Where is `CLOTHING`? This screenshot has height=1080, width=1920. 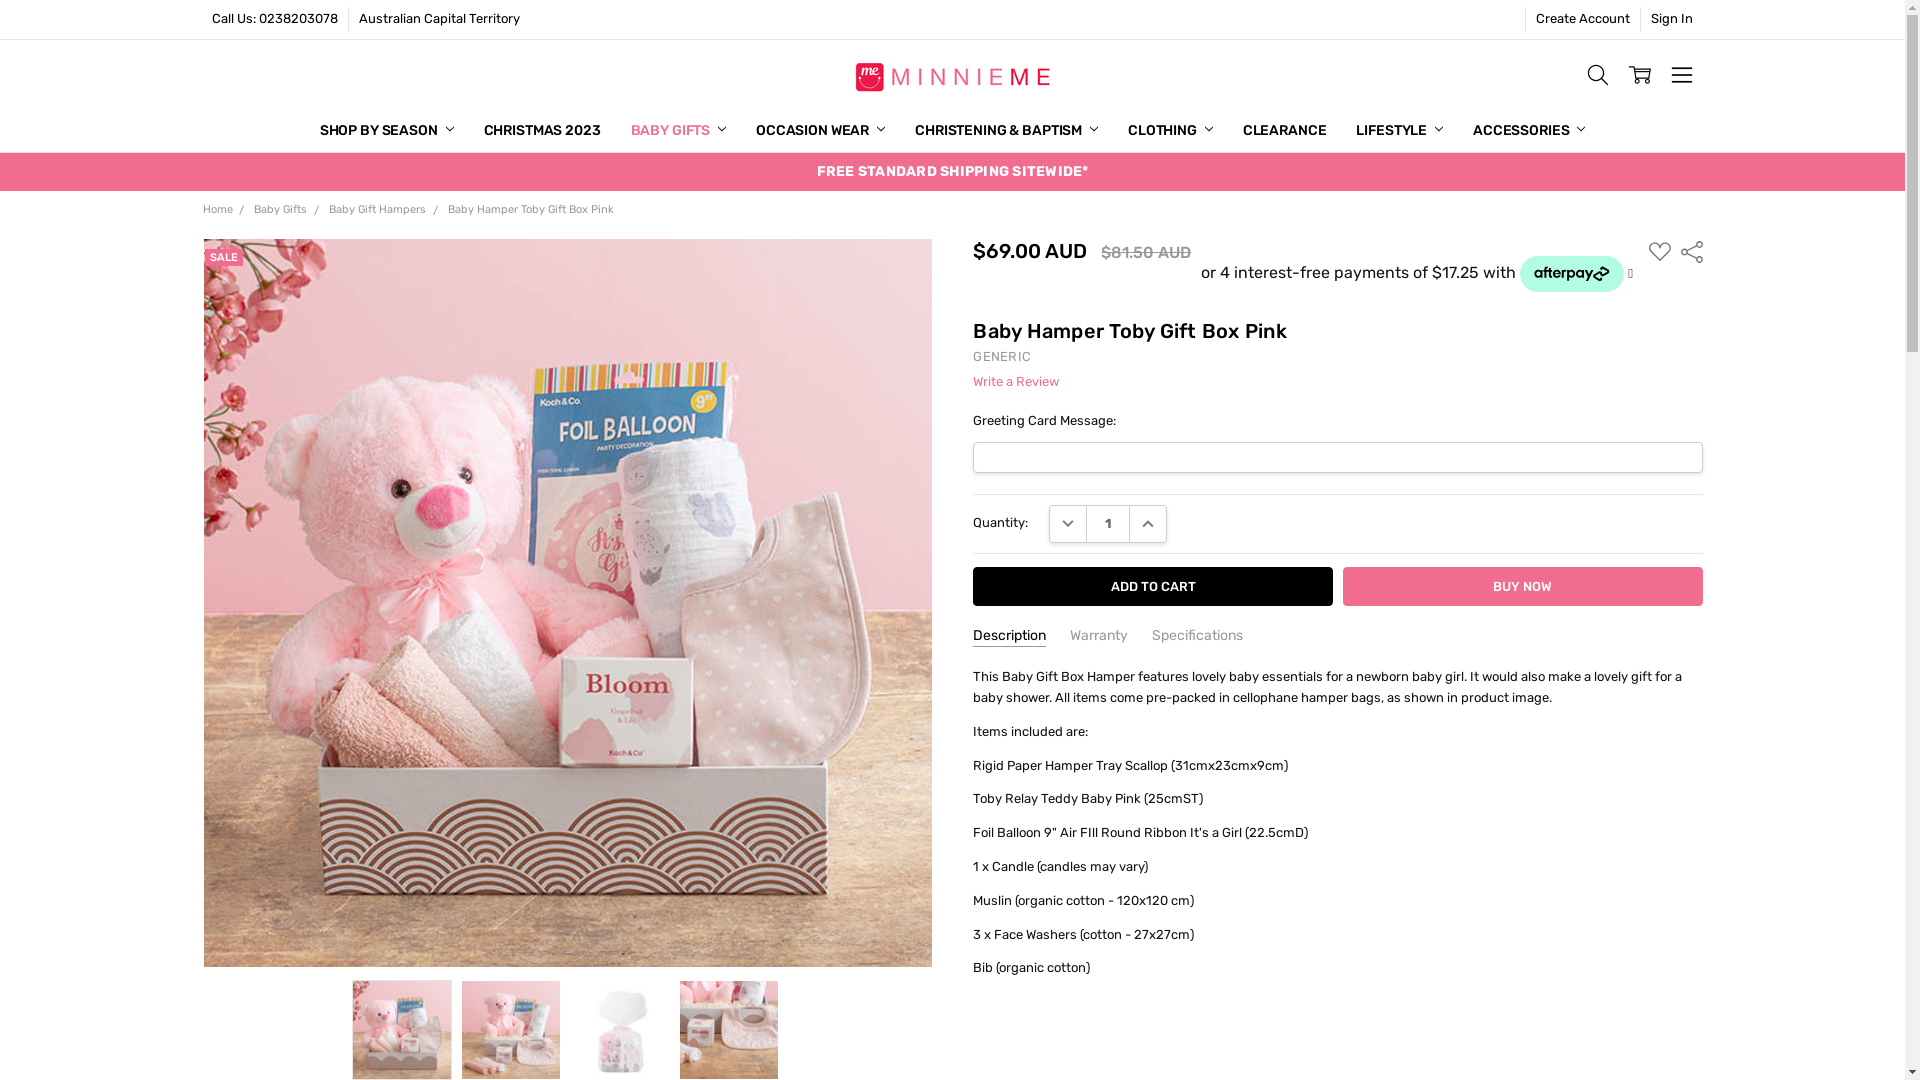
CLOTHING is located at coordinates (1170, 131).